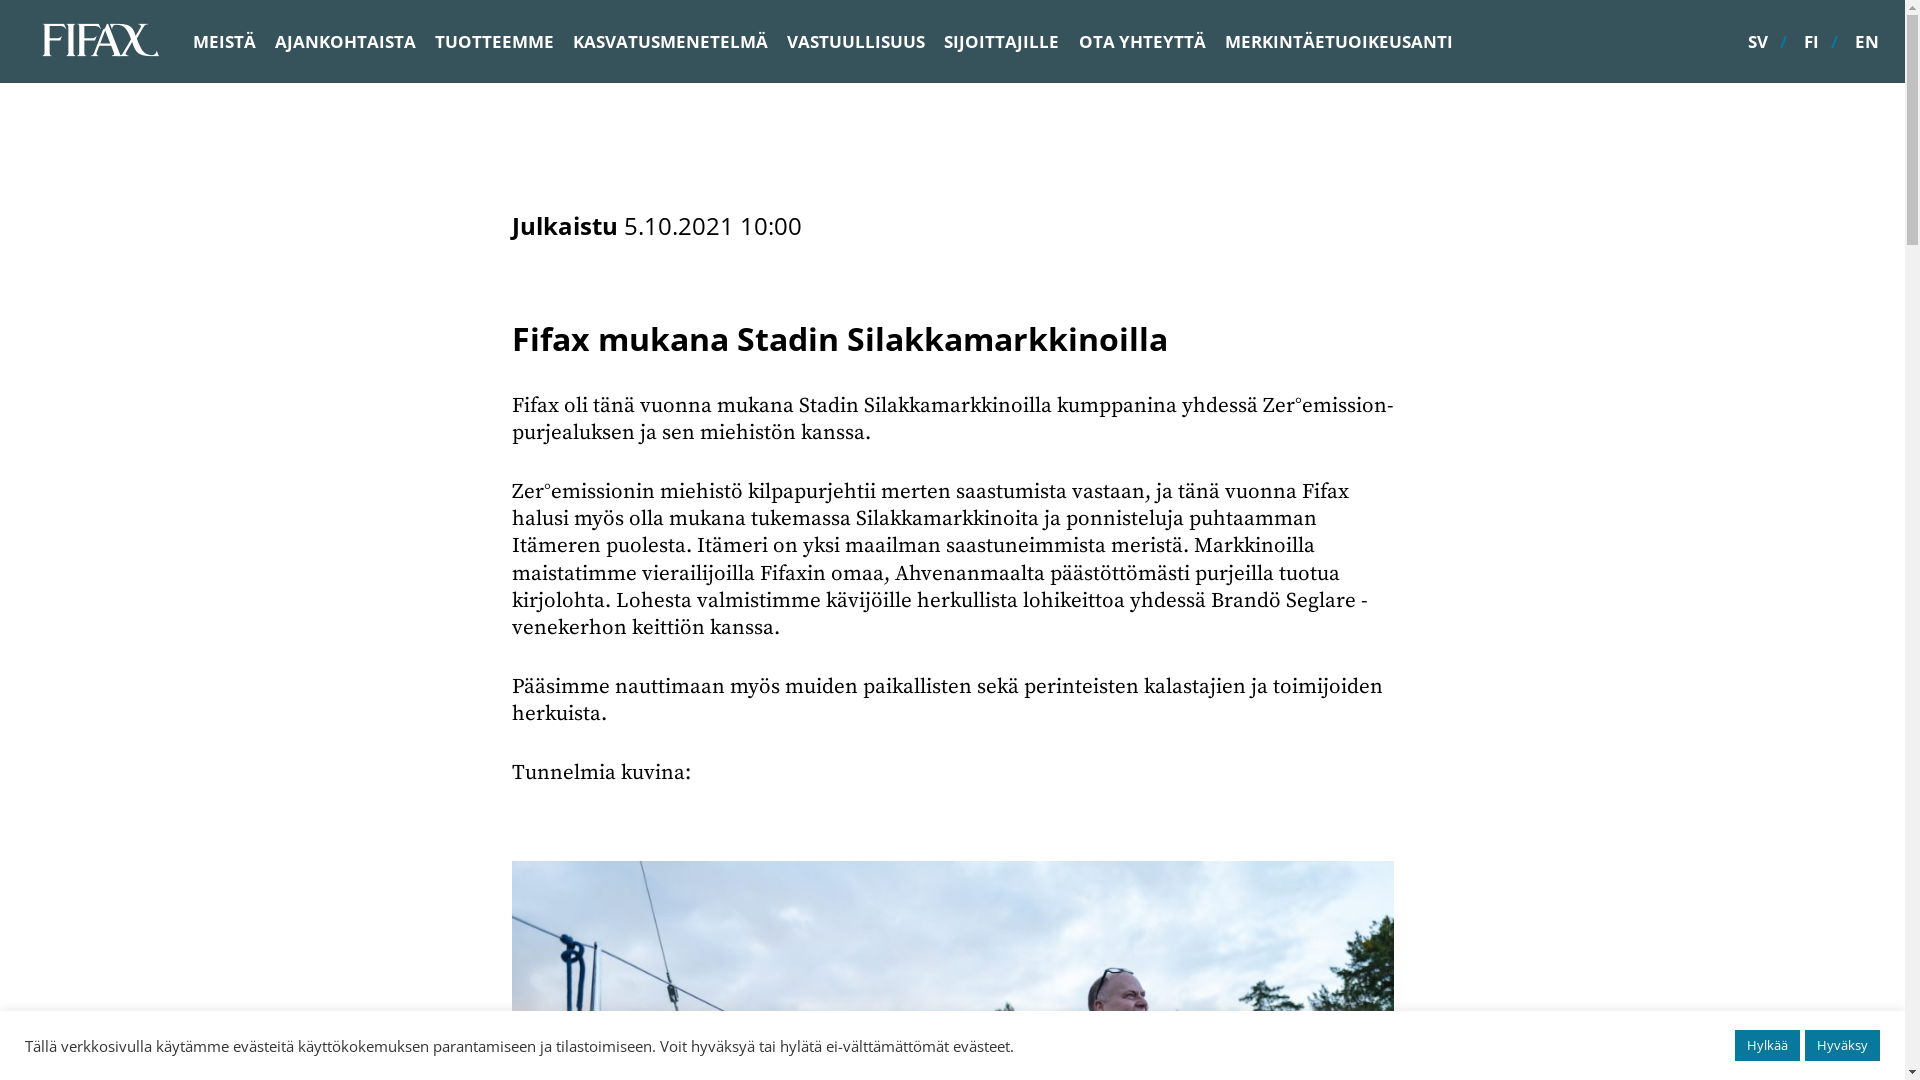  I want to click on SV, so click(1758, 42).